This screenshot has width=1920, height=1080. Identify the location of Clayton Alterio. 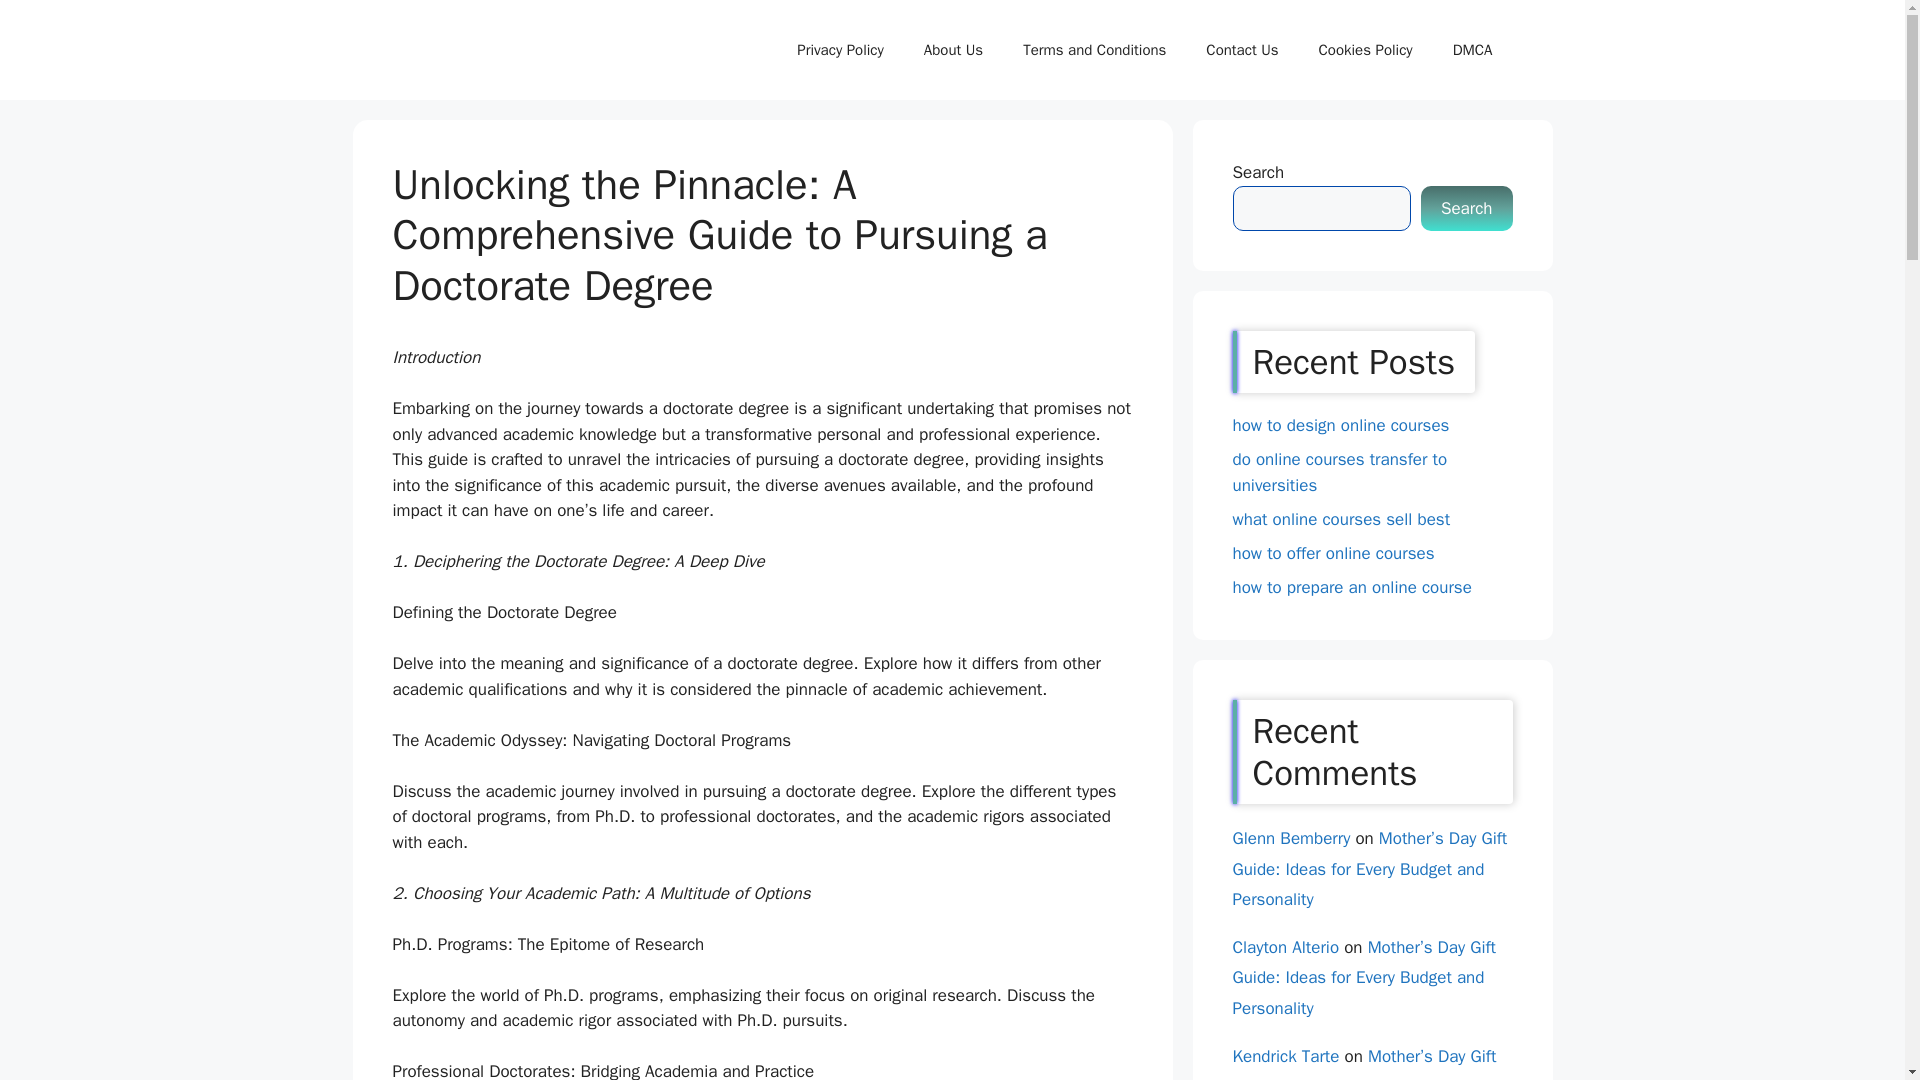
(1285, 947).